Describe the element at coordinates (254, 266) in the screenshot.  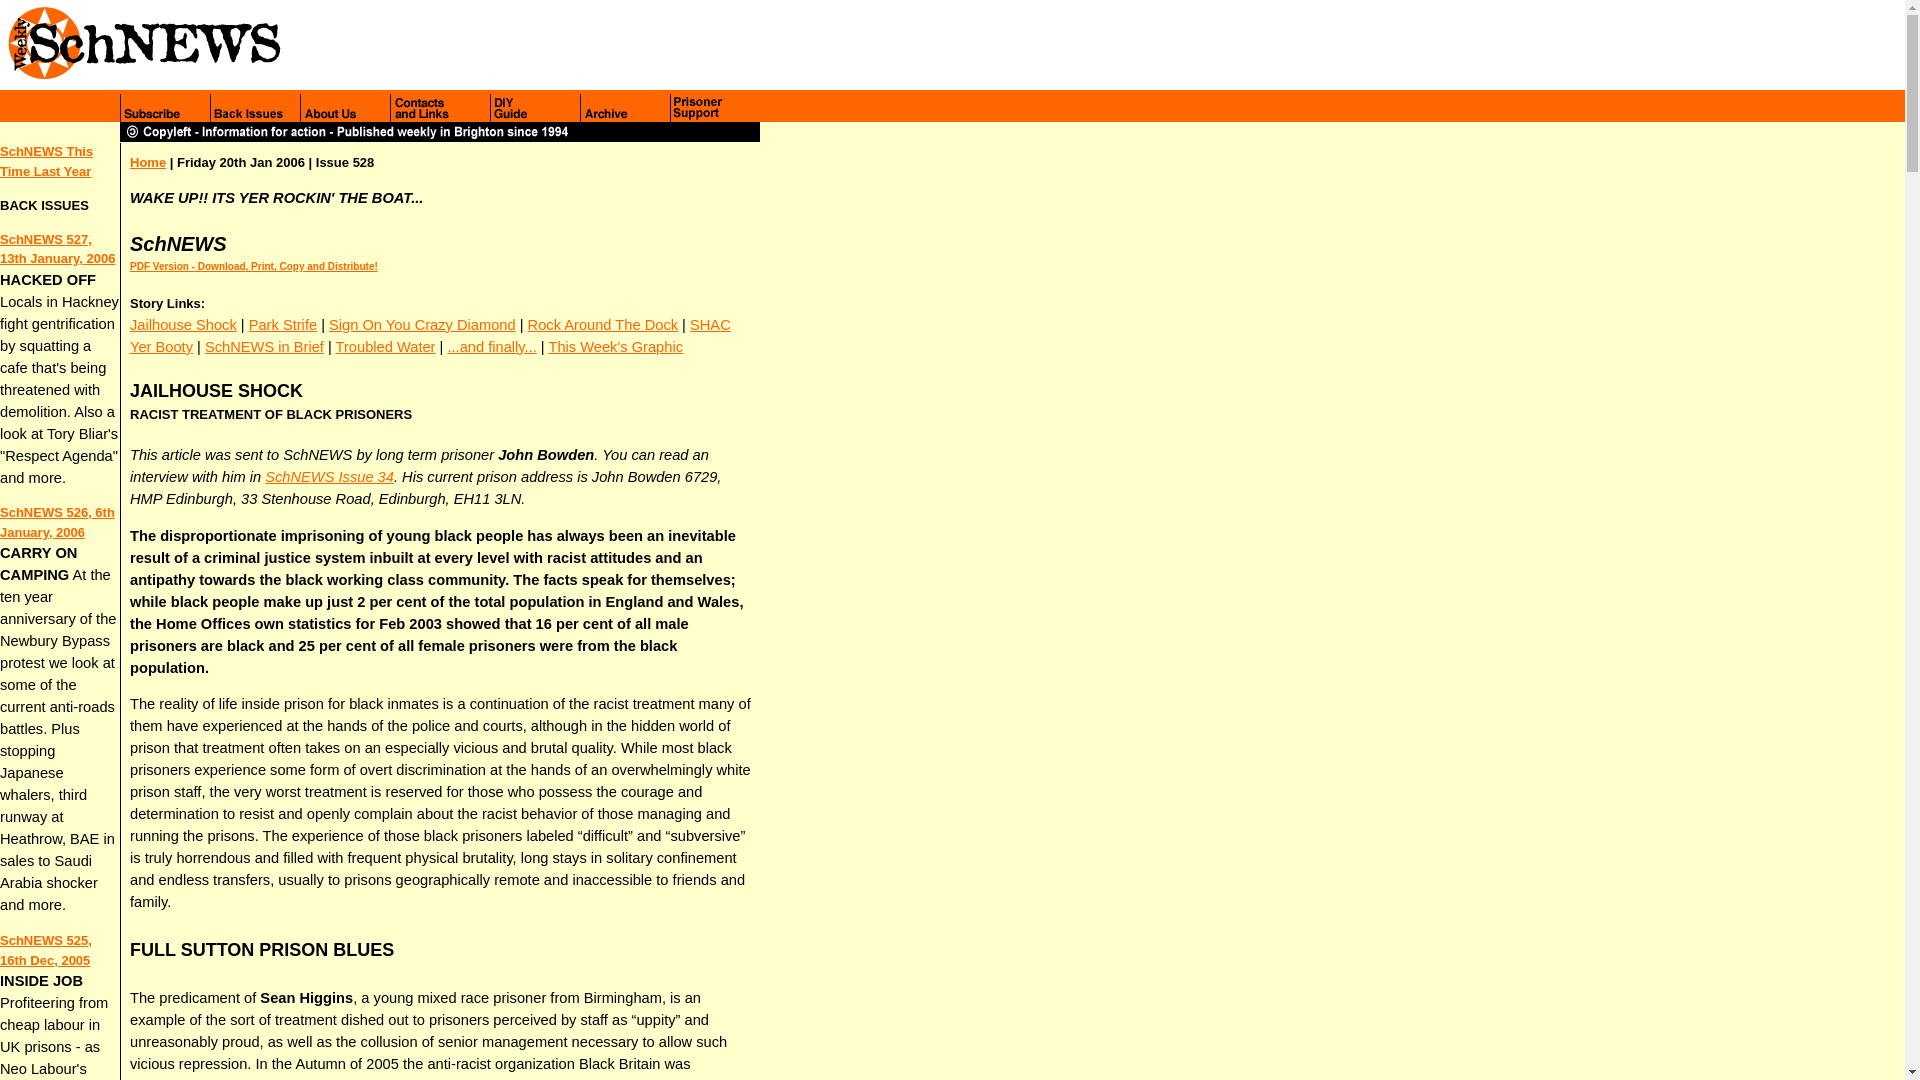
I see `PDF Version - Download, Print, Copy and Distribute!` at that location.